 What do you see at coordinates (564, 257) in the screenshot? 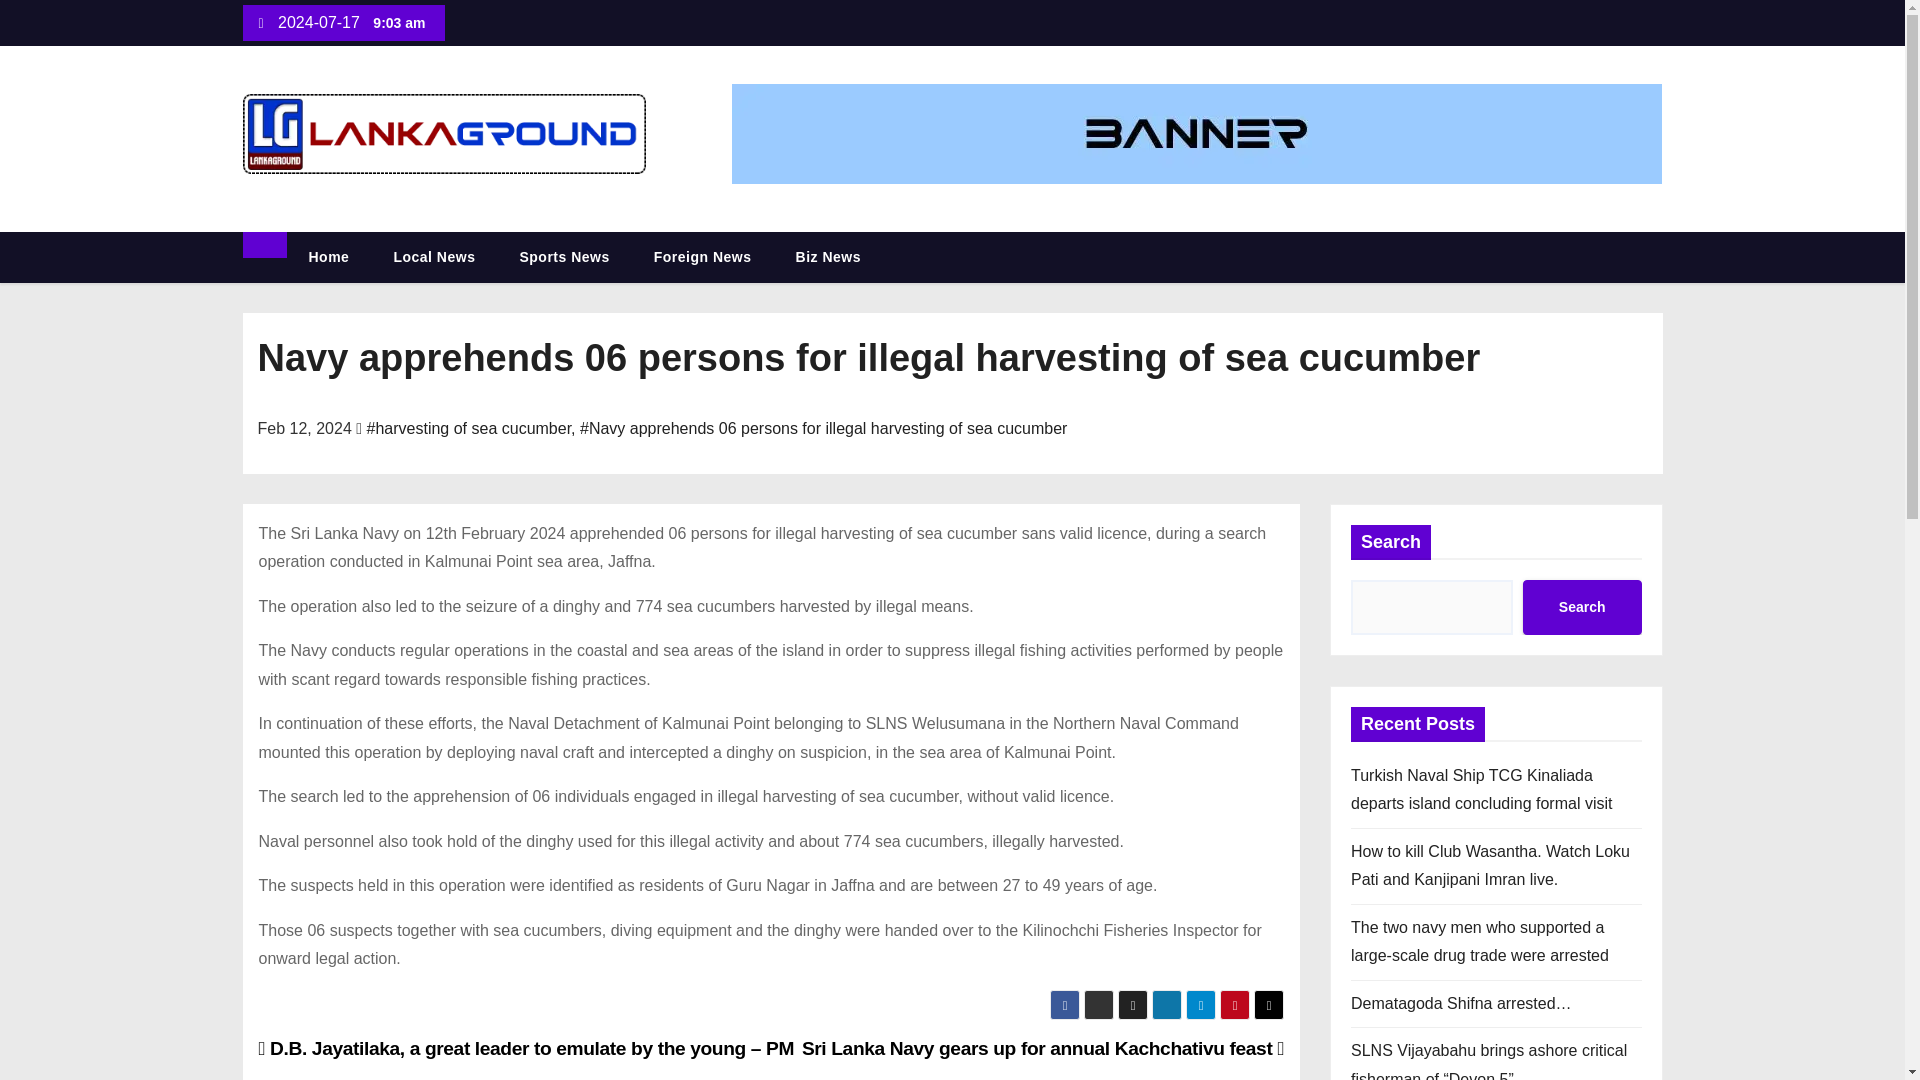
I see `Sports News` at bounding box center [564, 257].